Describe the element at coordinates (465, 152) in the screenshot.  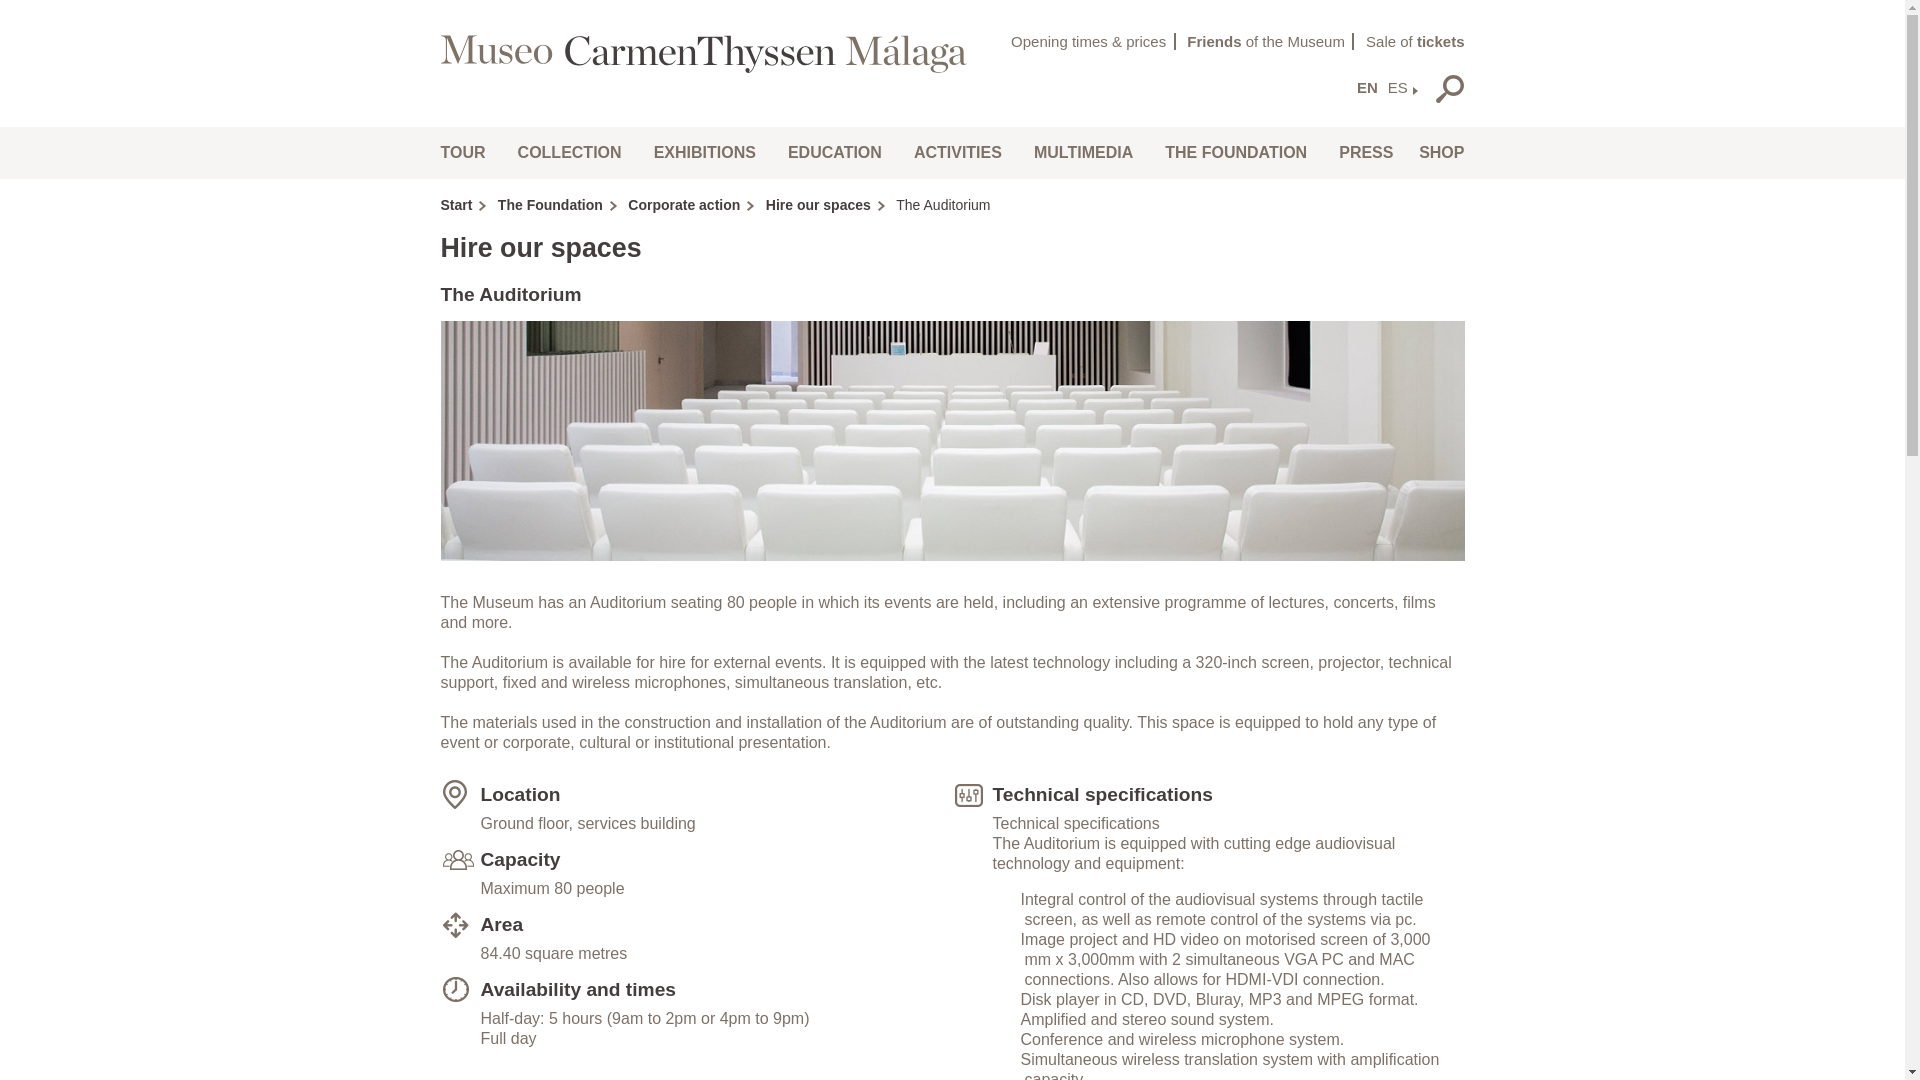
I see `Tour` at that location.